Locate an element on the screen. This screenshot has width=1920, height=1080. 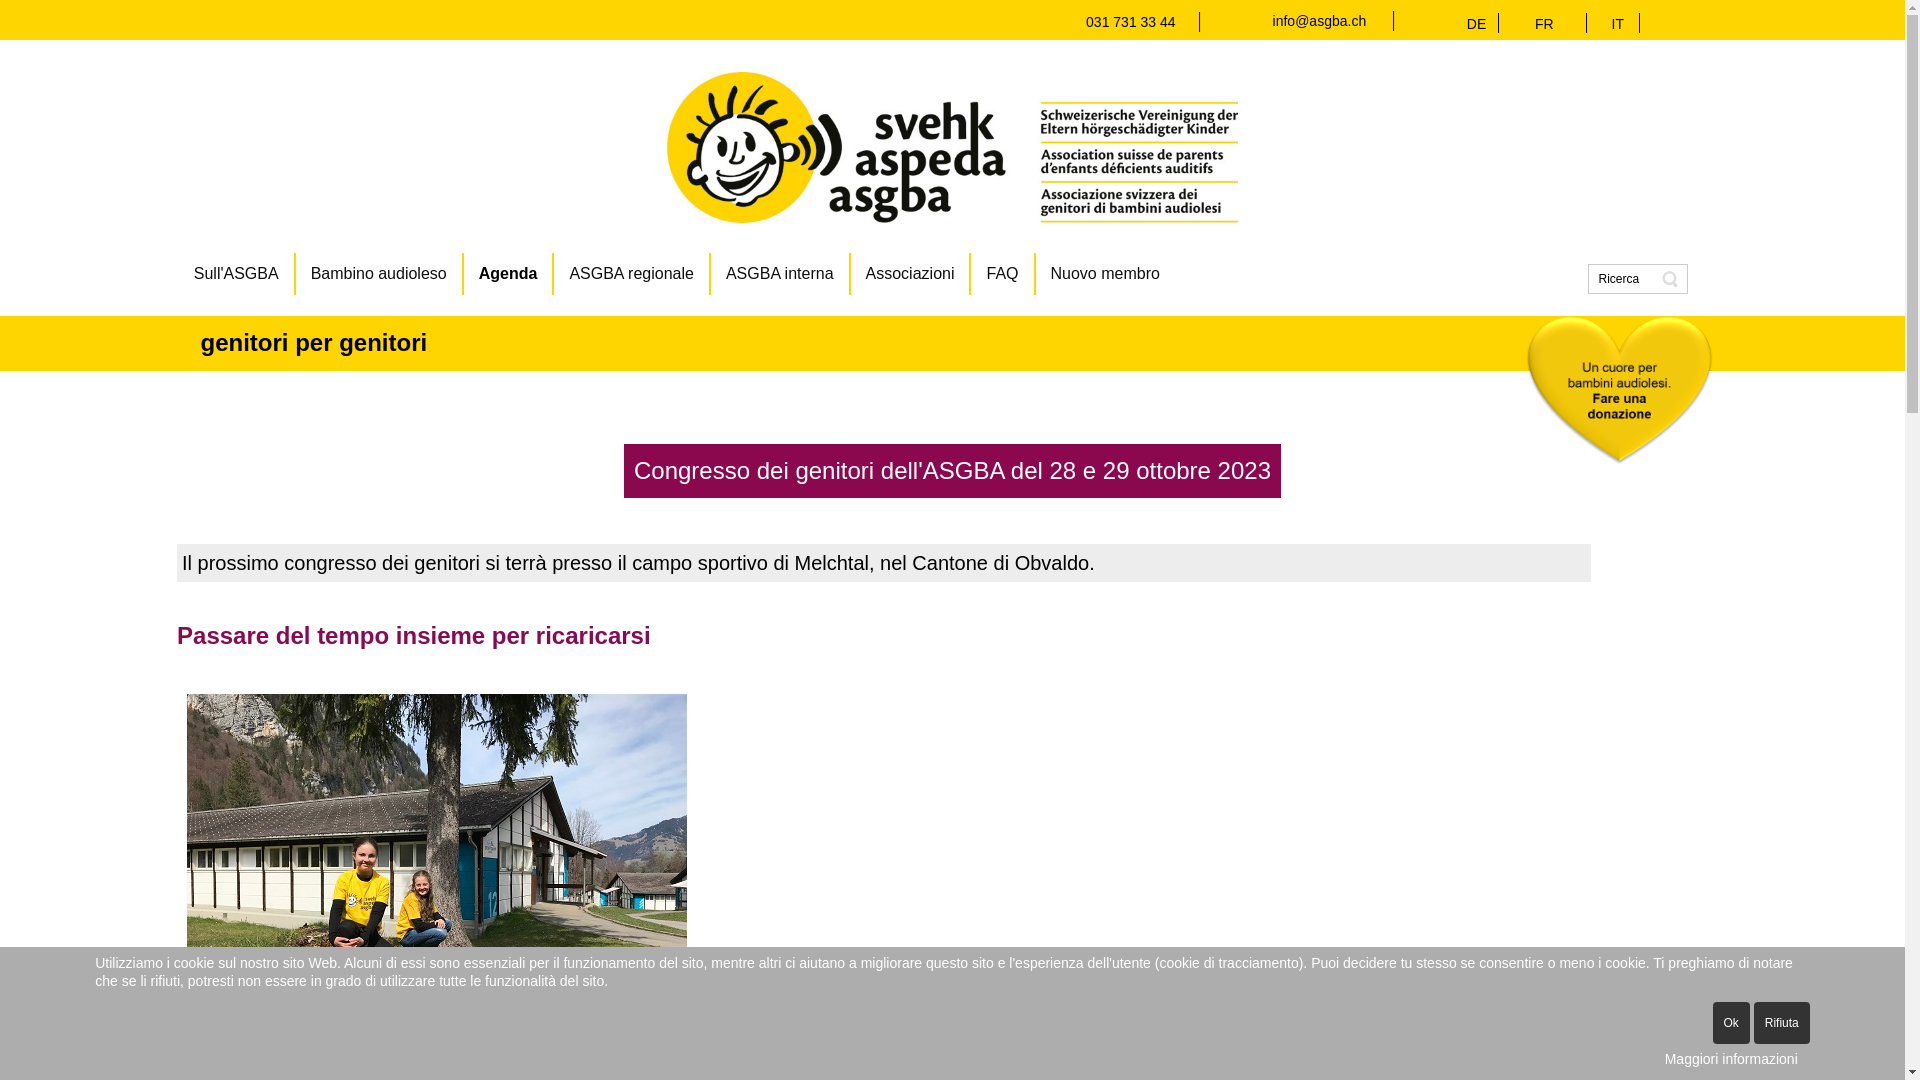
IT is located at coordinates (1618, 24).